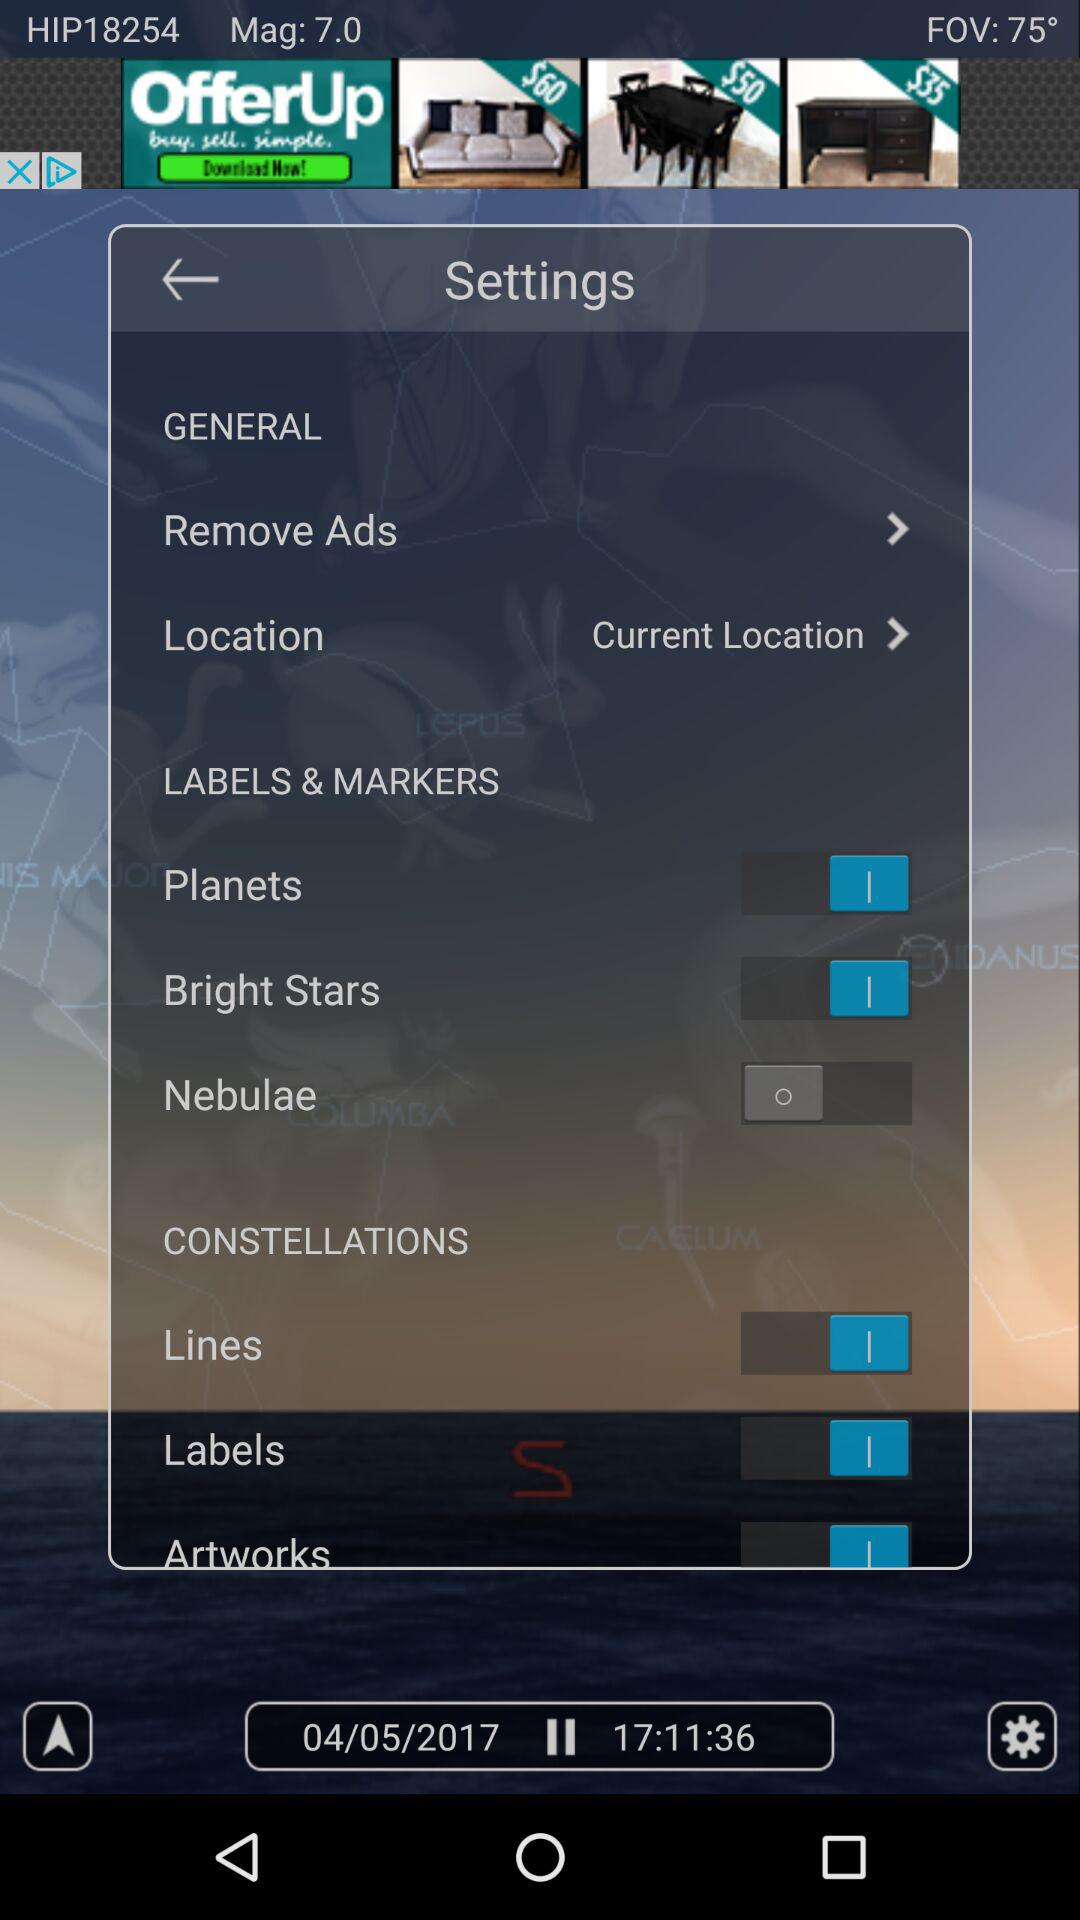 Image resolution: width=1080 pixels, height=1920 pixels. I want to click on to select labels, so click(852, 1448).